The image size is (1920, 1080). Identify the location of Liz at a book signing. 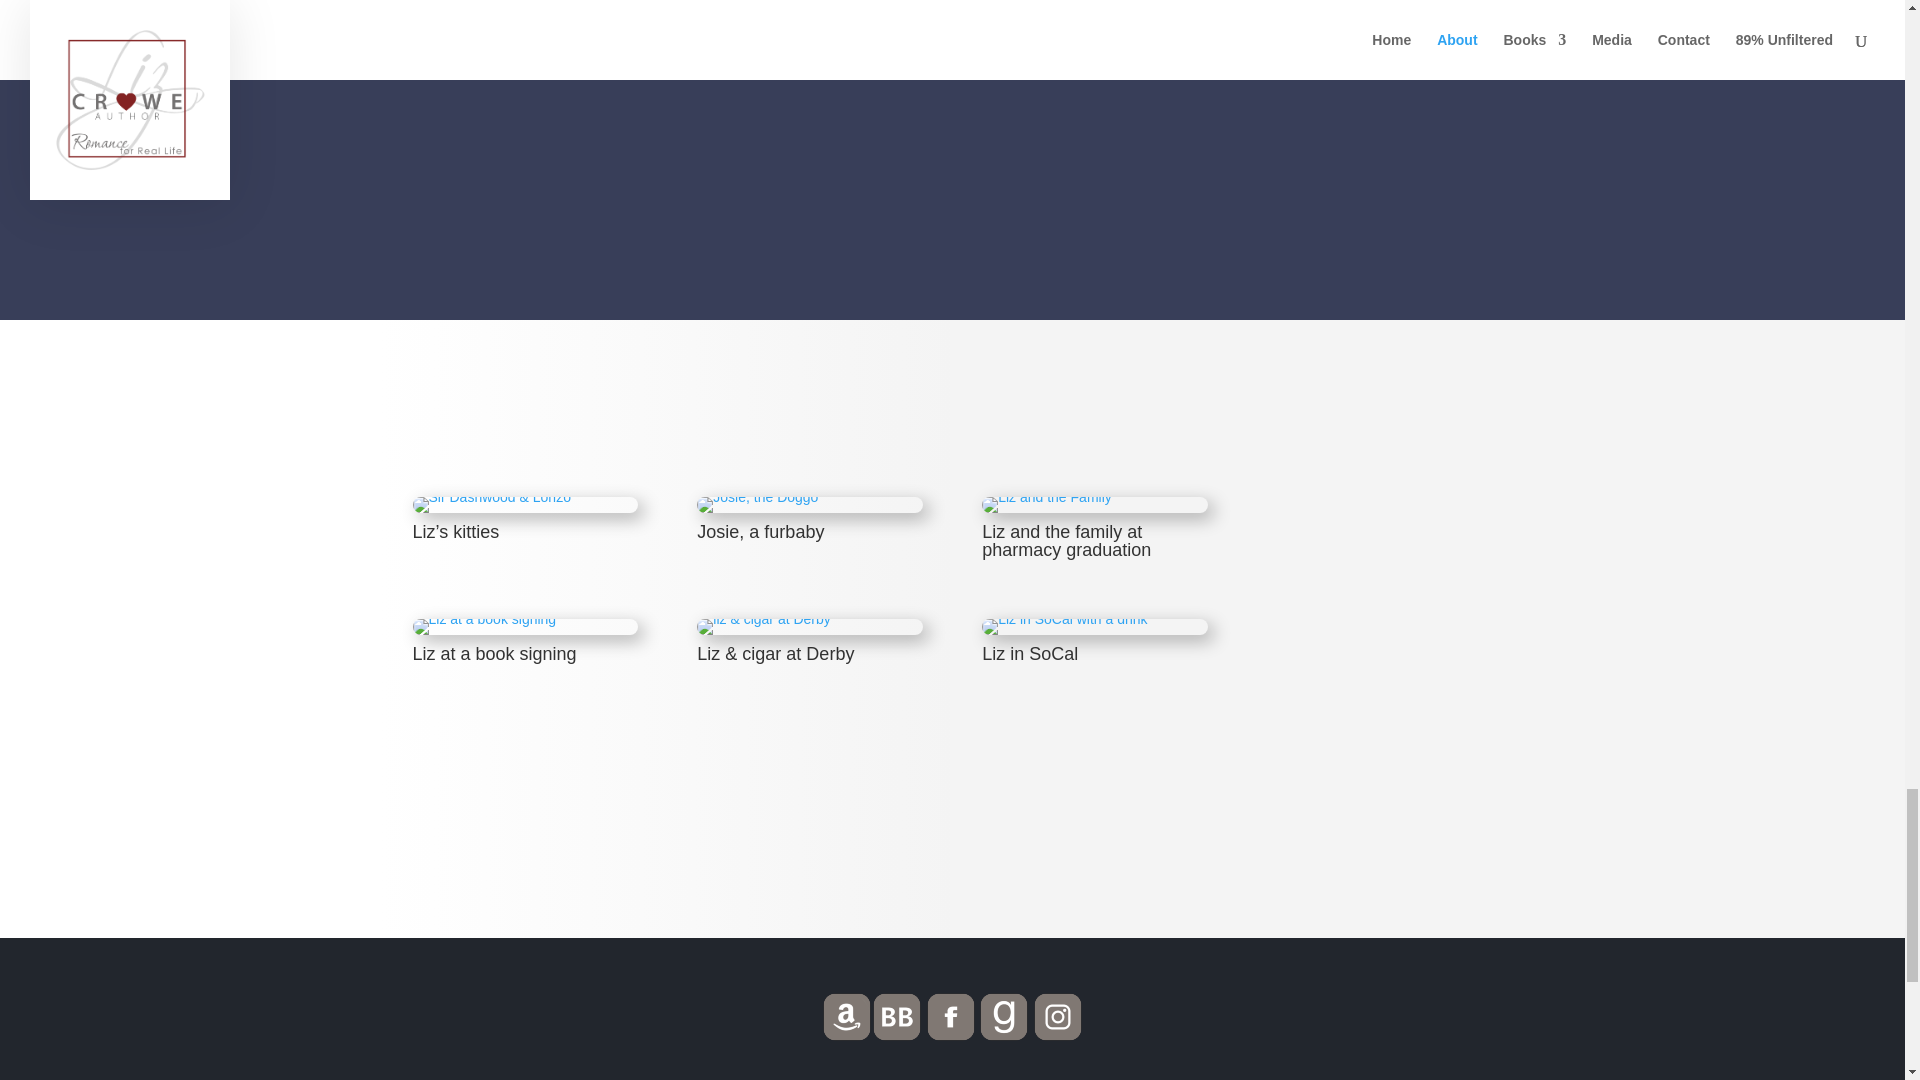
(484, 618).